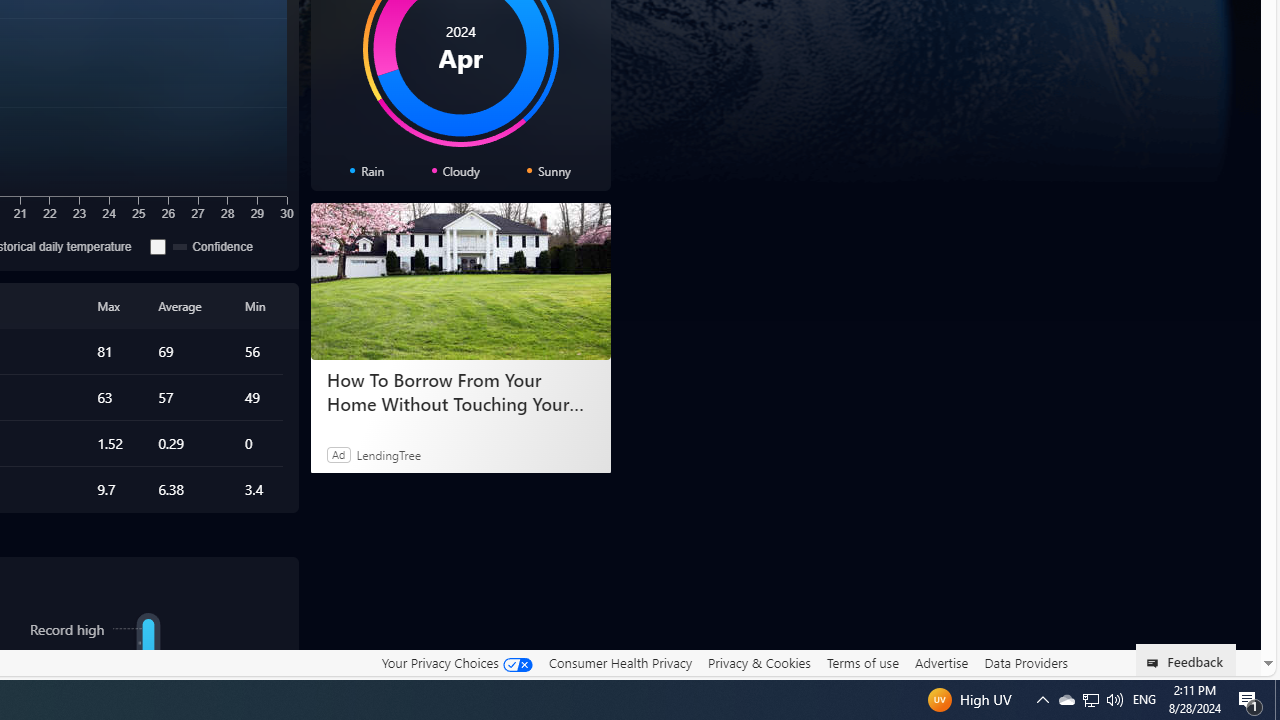  I want to click on Your Privacy Choices, so click(456, 662).